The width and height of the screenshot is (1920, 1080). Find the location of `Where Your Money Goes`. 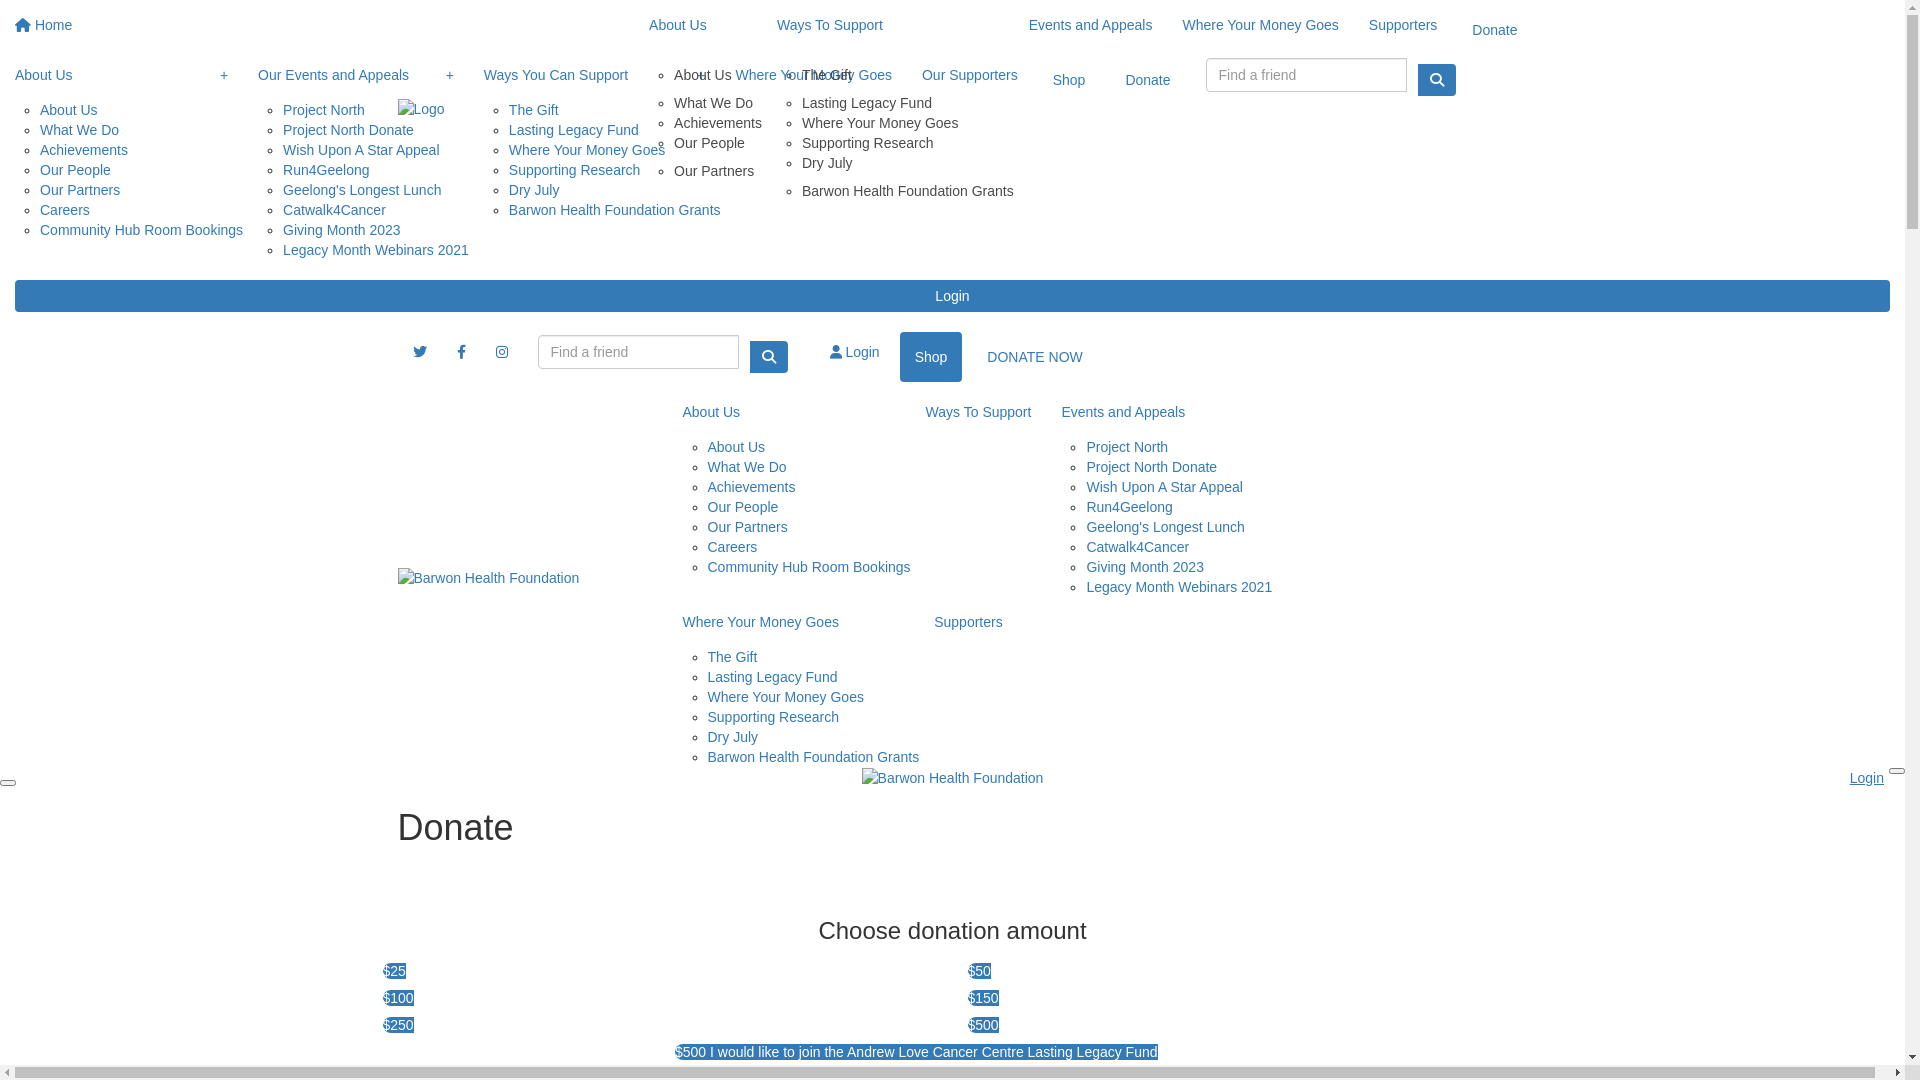

Where Your Money Goes is located at coordinates (814, 75).